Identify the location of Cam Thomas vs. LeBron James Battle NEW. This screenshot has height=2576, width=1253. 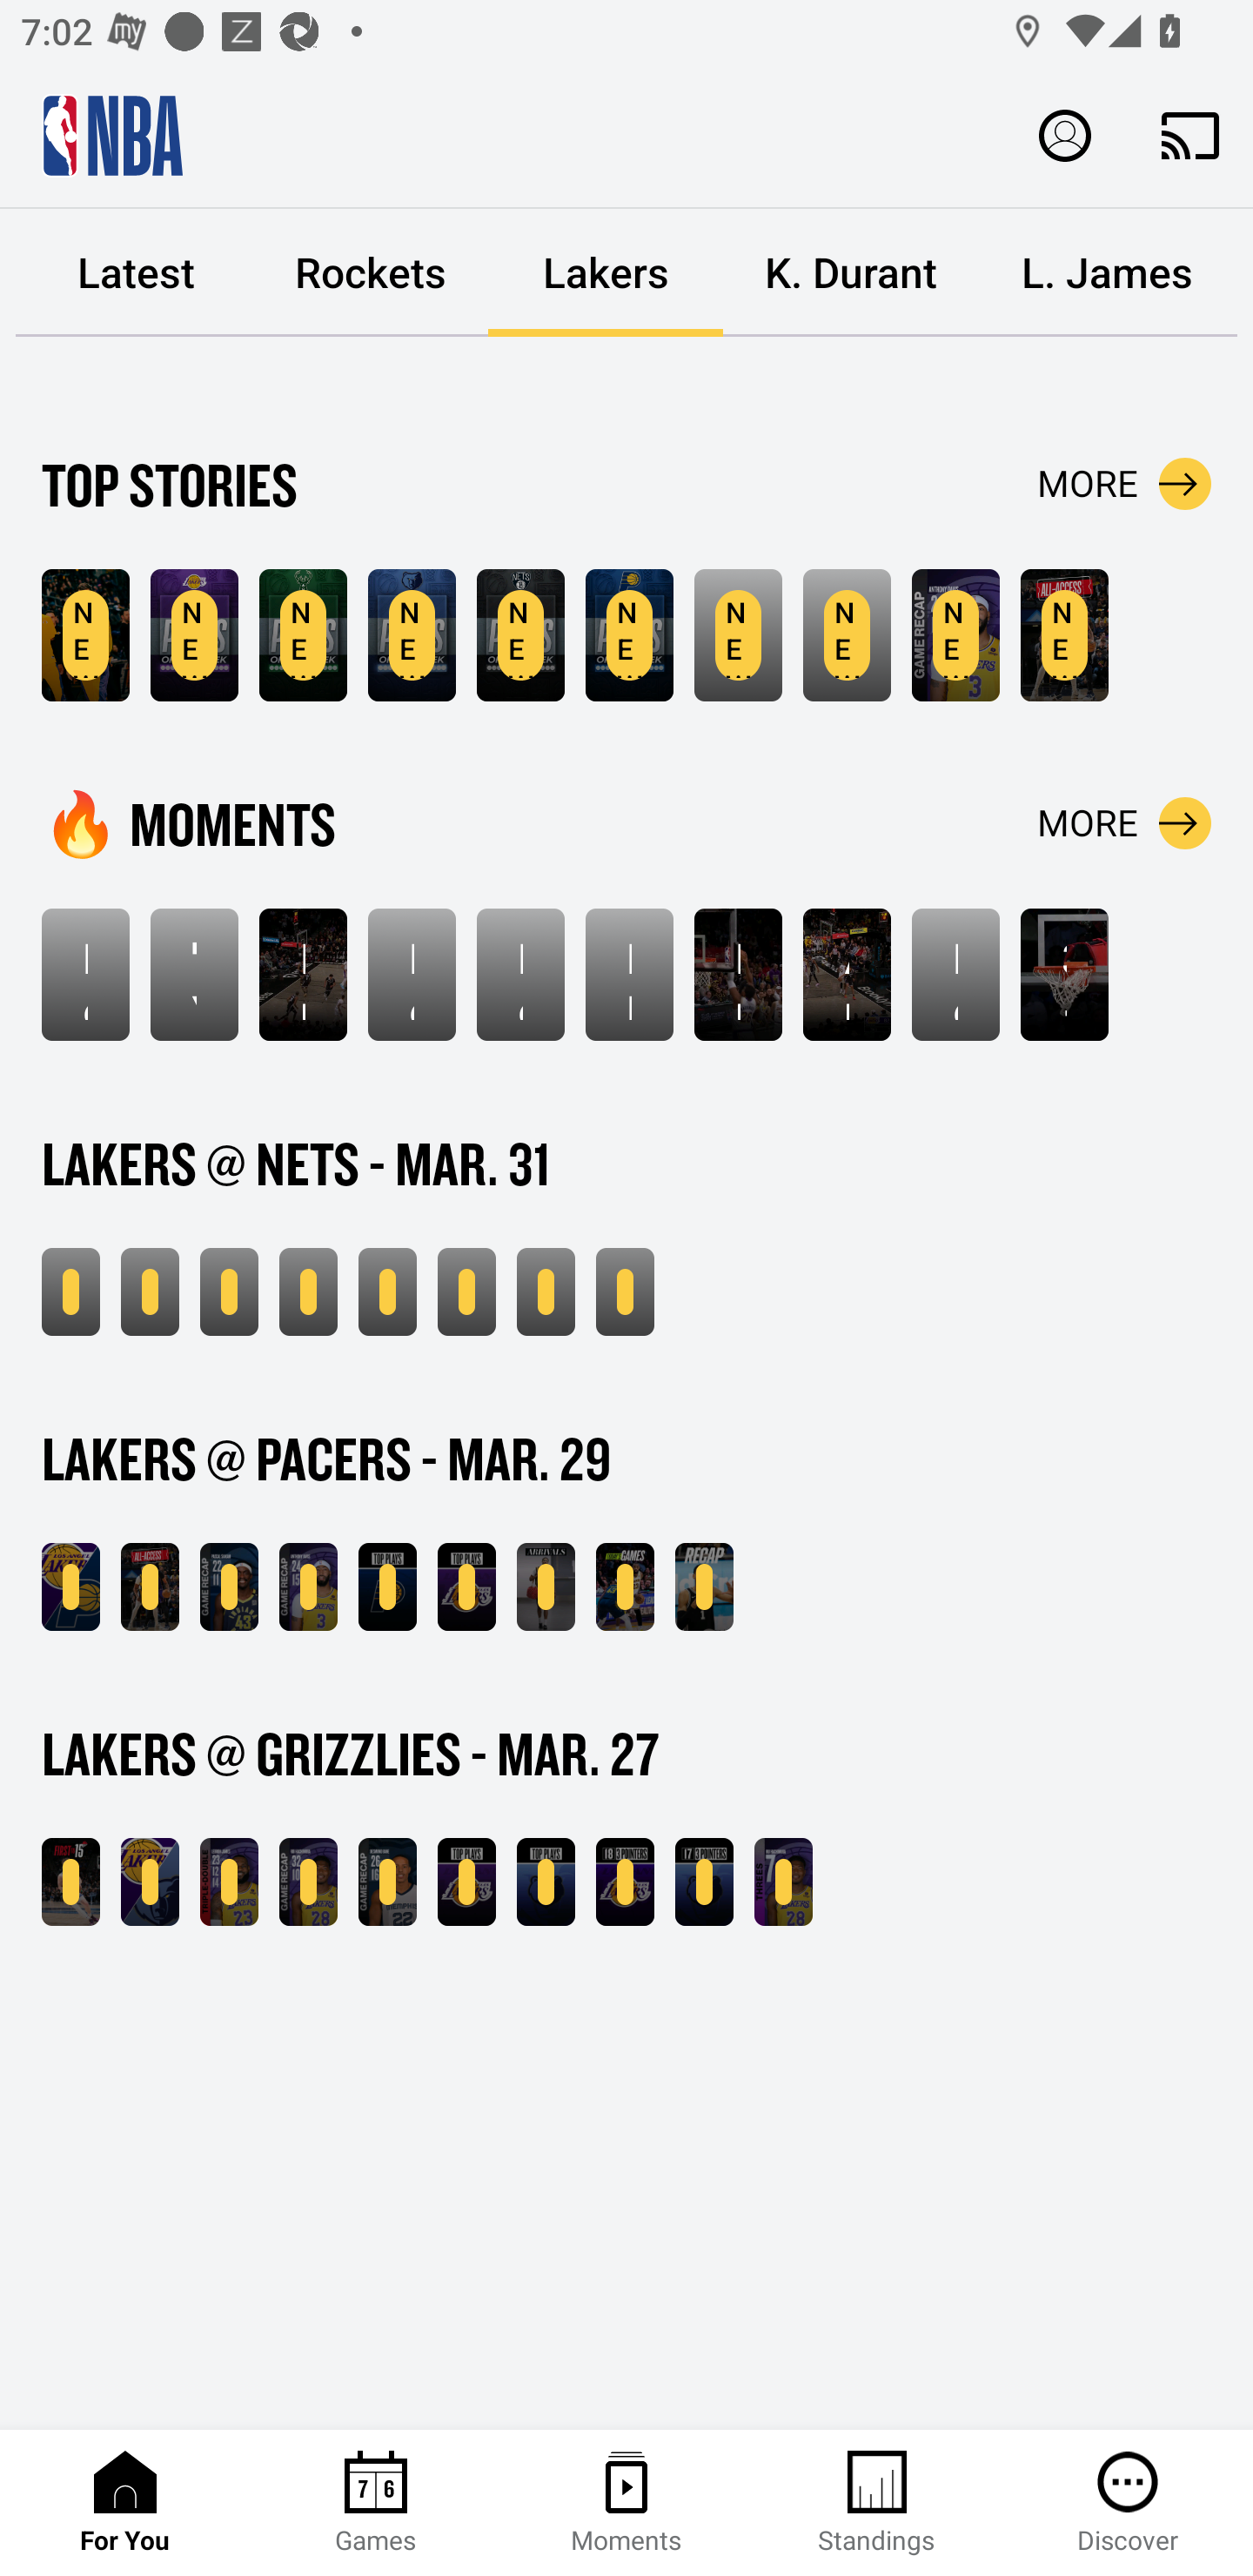
(545, 1291).